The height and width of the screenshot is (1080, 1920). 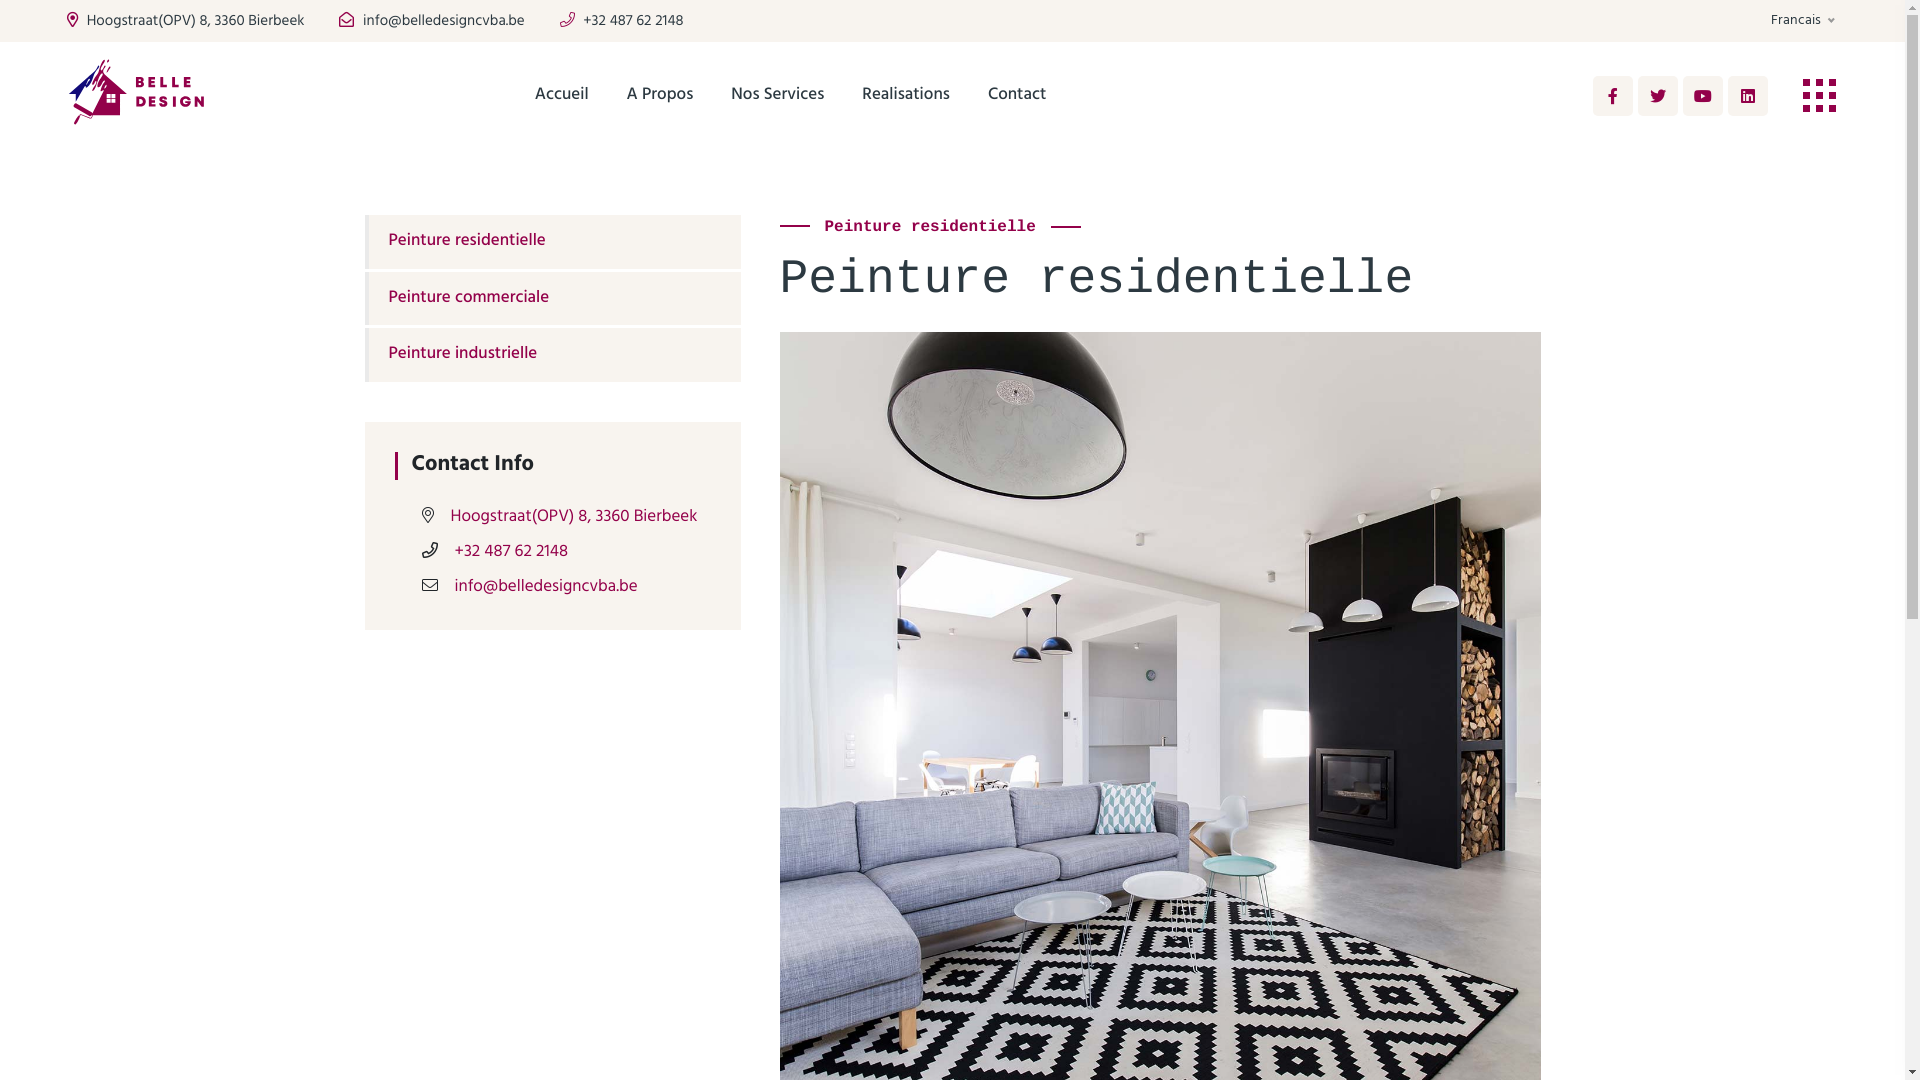 What do you see at coordinates (622, 22) in the screenshot?
I see `+32 487 62 2148` at bounding box center [622, 22].